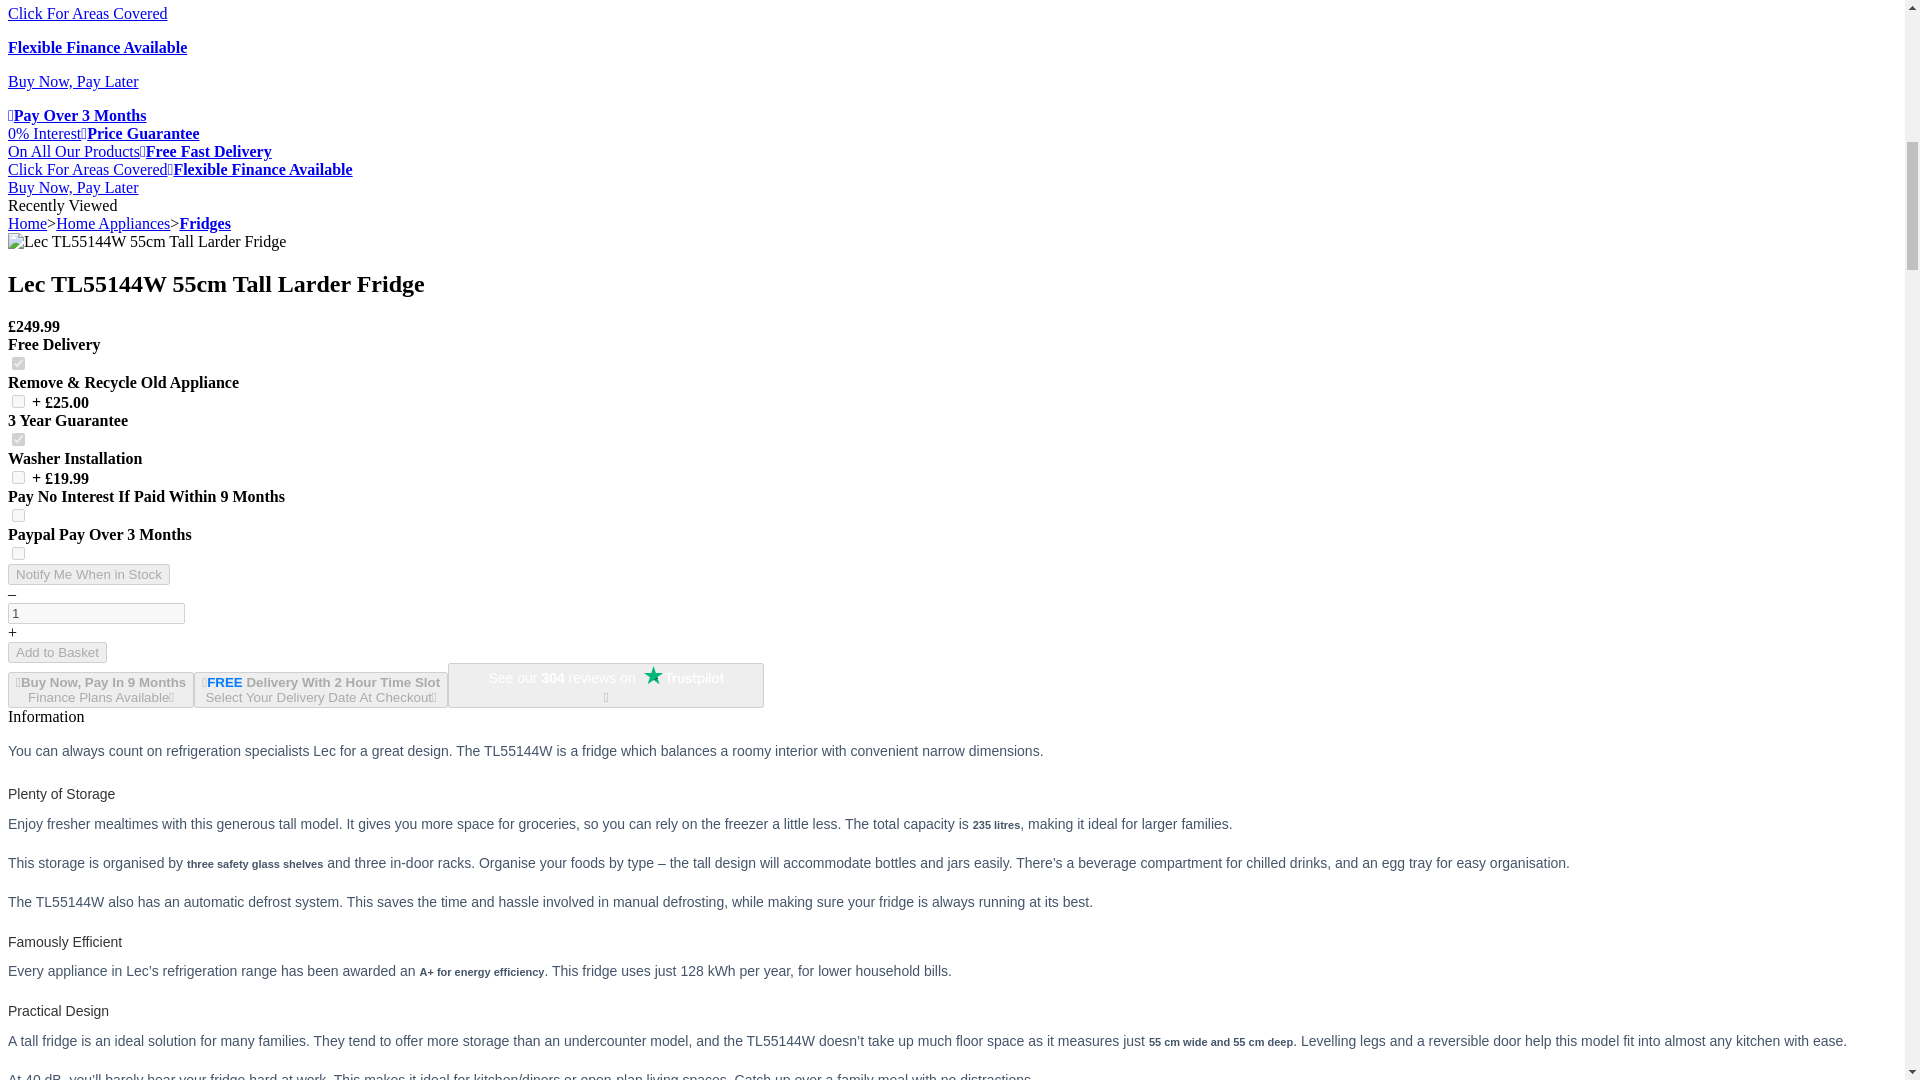 This screenshot has height=1080, width=1920. What do you see at coordinates (606, 678) in the screenshot?
I see `Customer reviews powered by Trustpilot` at bounding box center [606, 678].